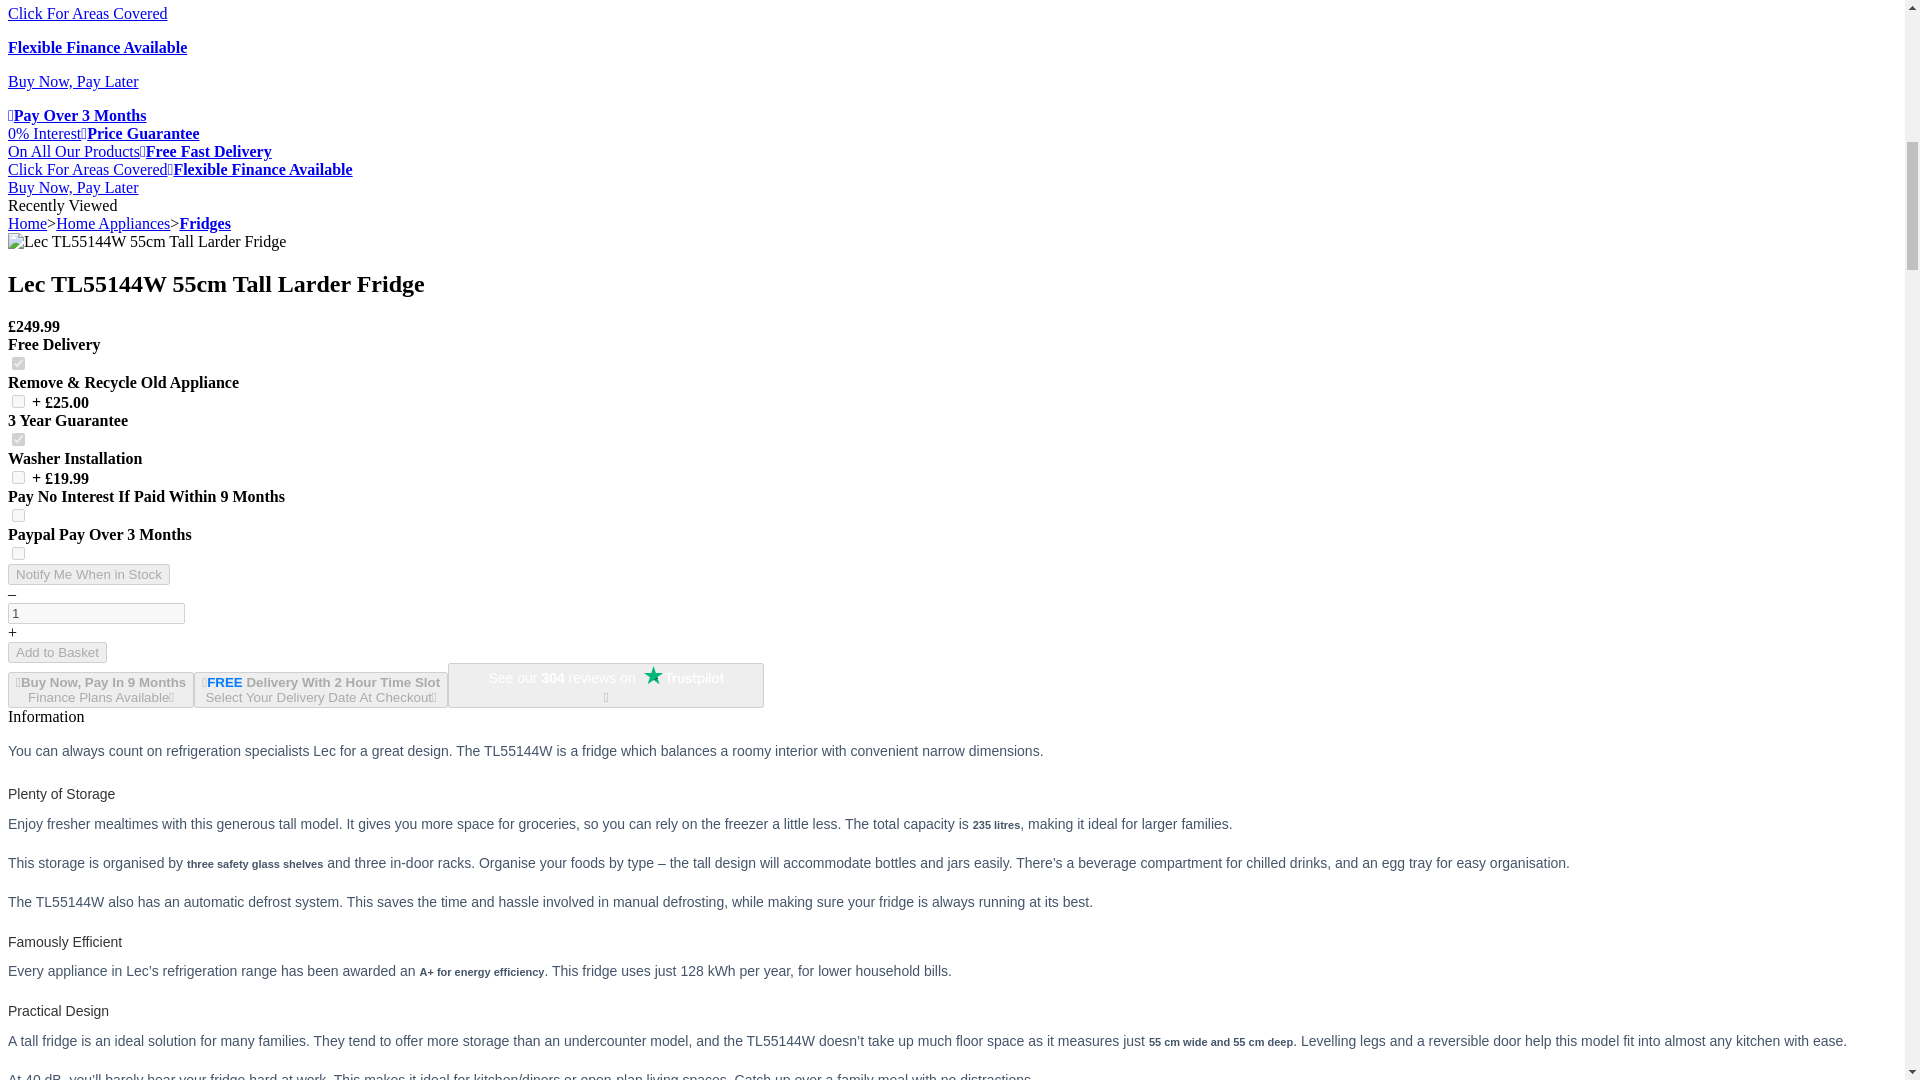 This screenshot has height=1080, width=1920. What do you see at coordinates (606, 678) in the screenshot?
I see `Customer reviews powered by Trustpilot` at bounding box center [606, 678].